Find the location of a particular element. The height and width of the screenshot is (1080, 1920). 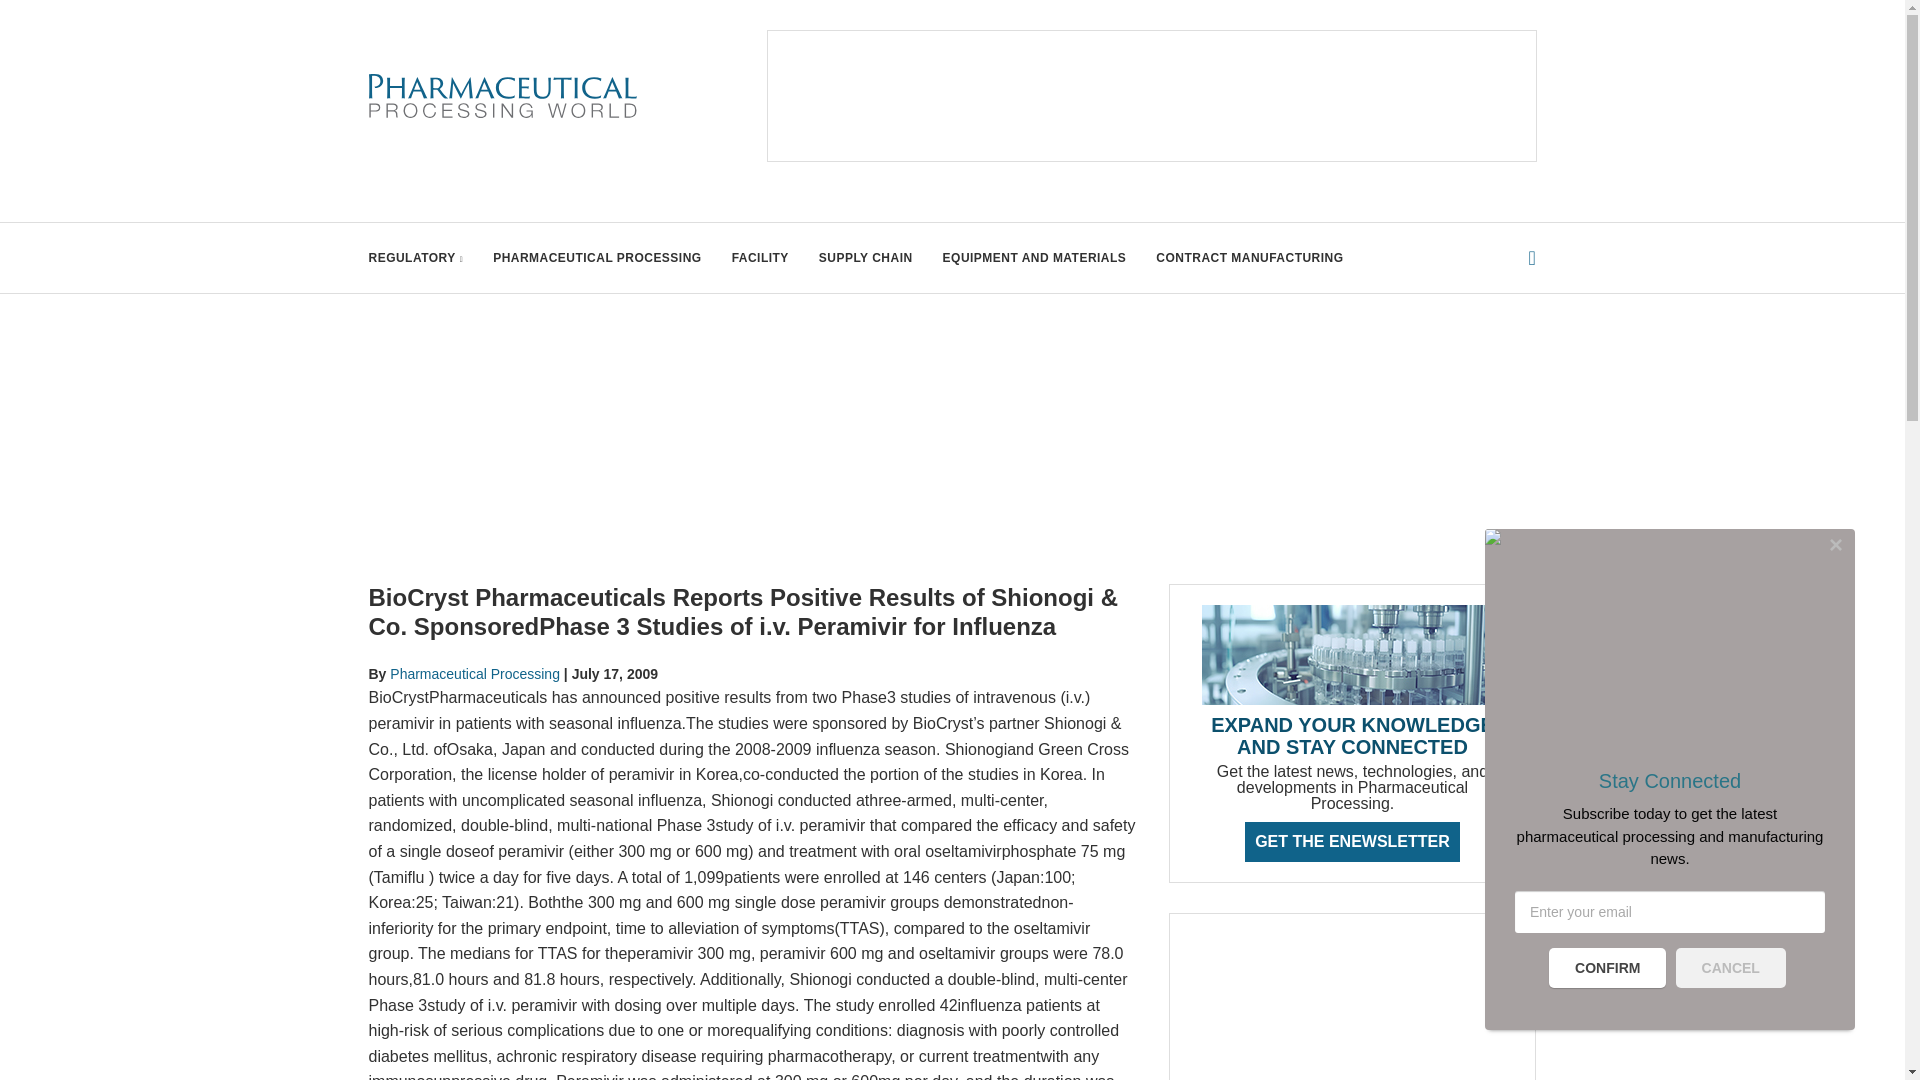

GET THE ENEWSLETTER is located at coordinates (1352, 840).